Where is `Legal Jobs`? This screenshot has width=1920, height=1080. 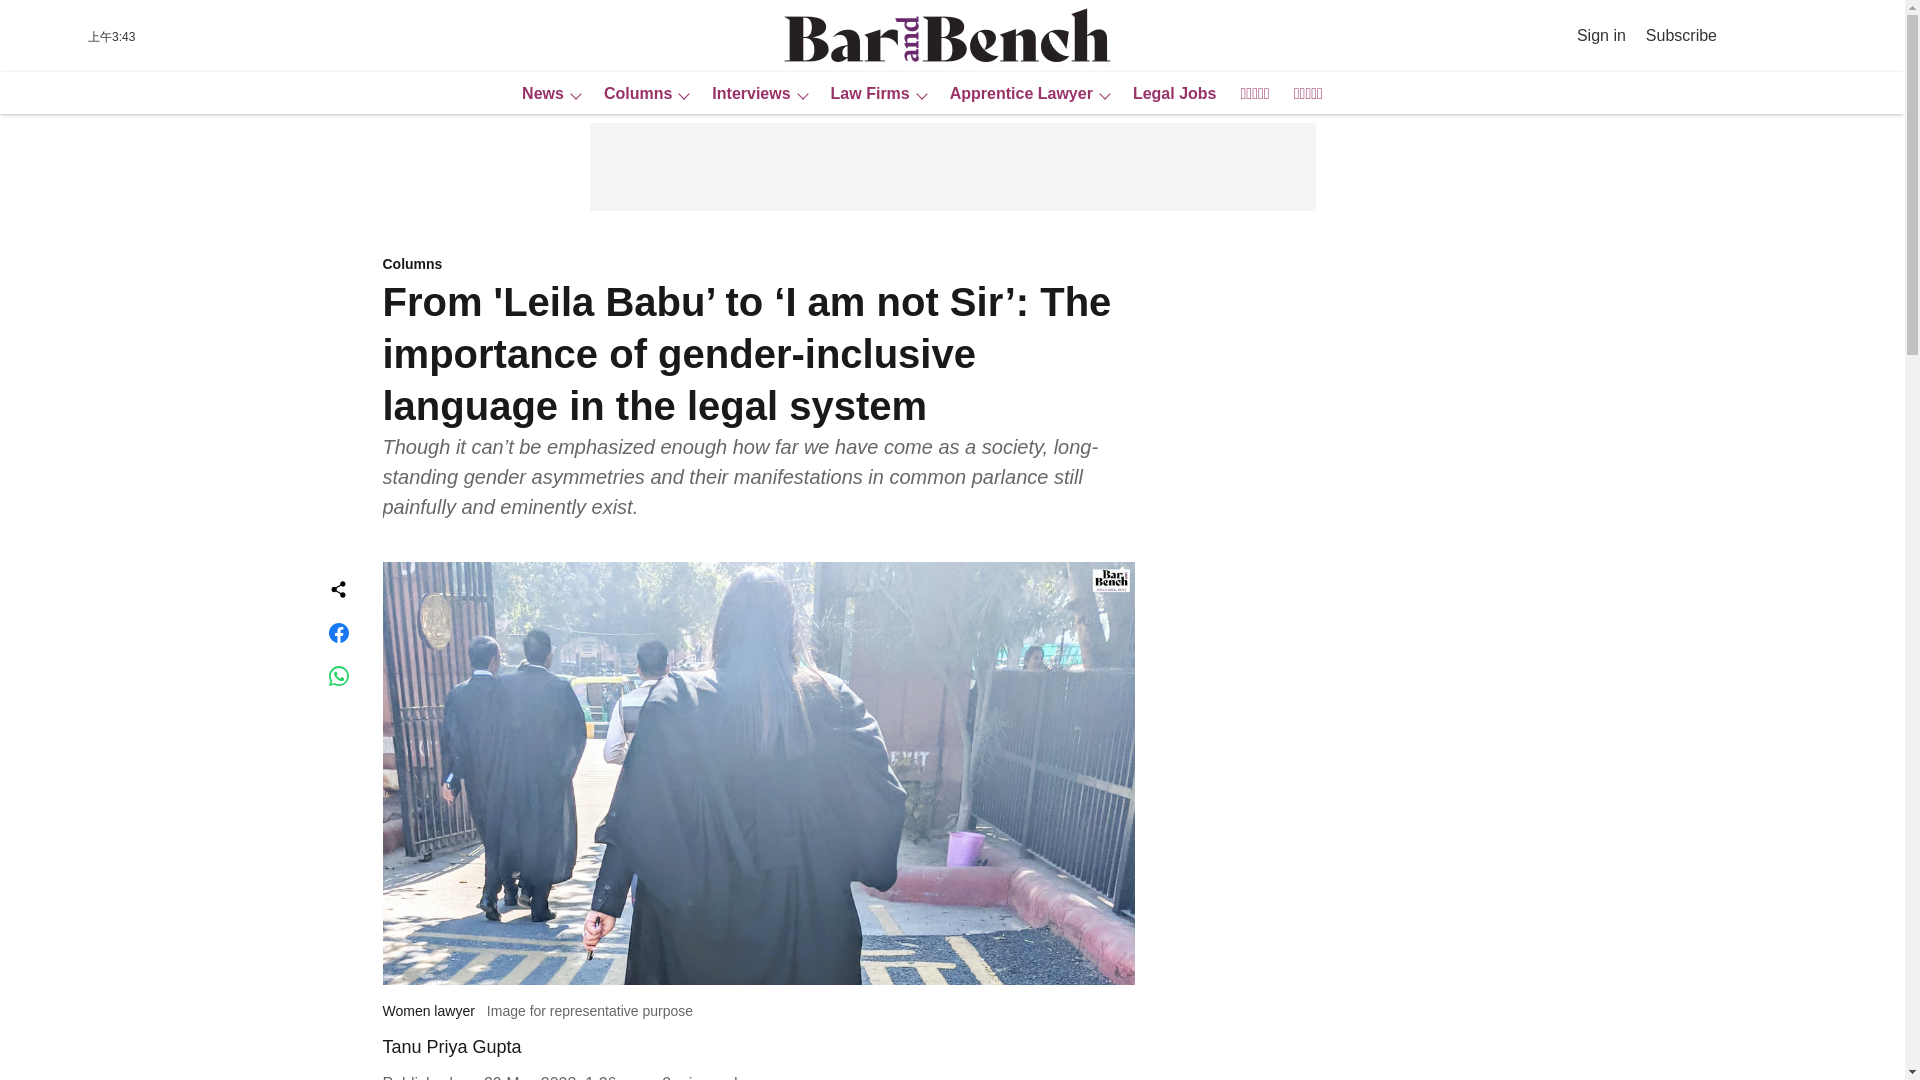
Legal Jobs is located at coordinates (1169, 94).